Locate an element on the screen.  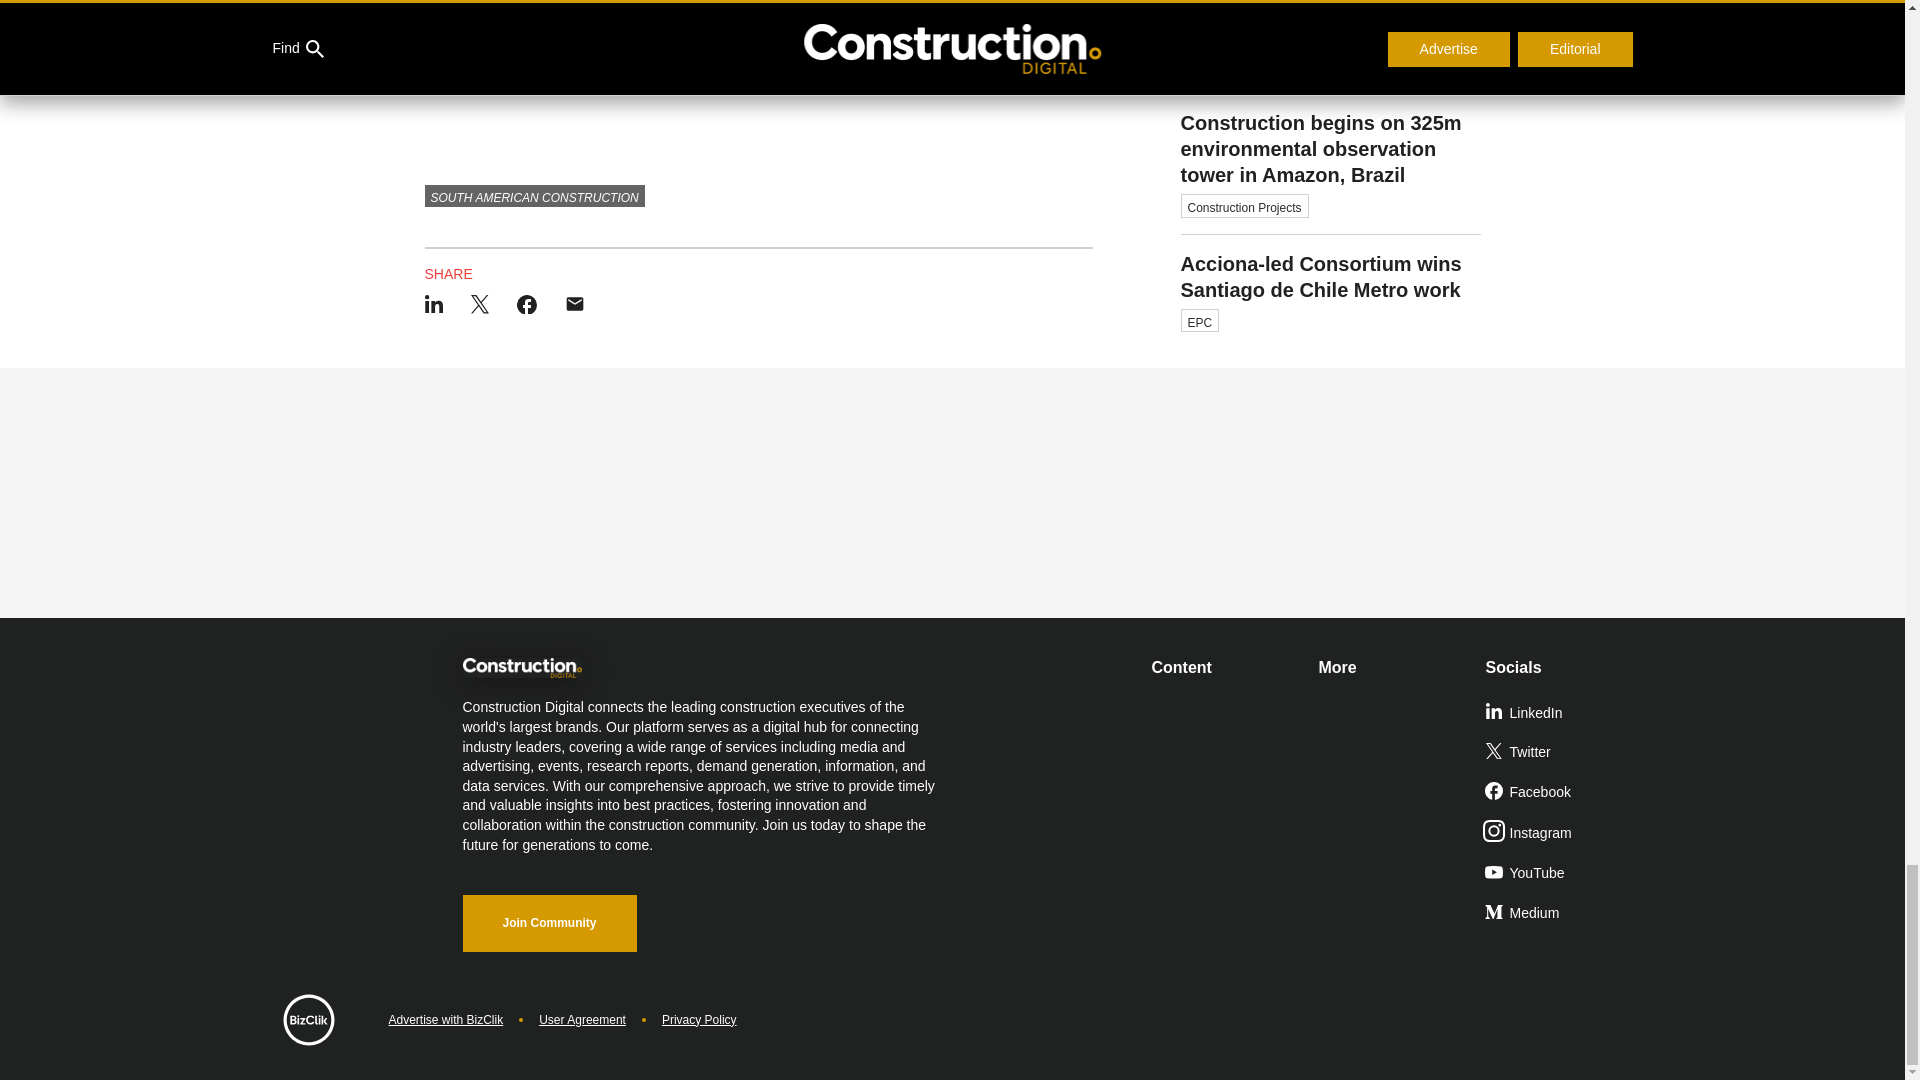
User Agreement is located at coordinates (582, 1020).